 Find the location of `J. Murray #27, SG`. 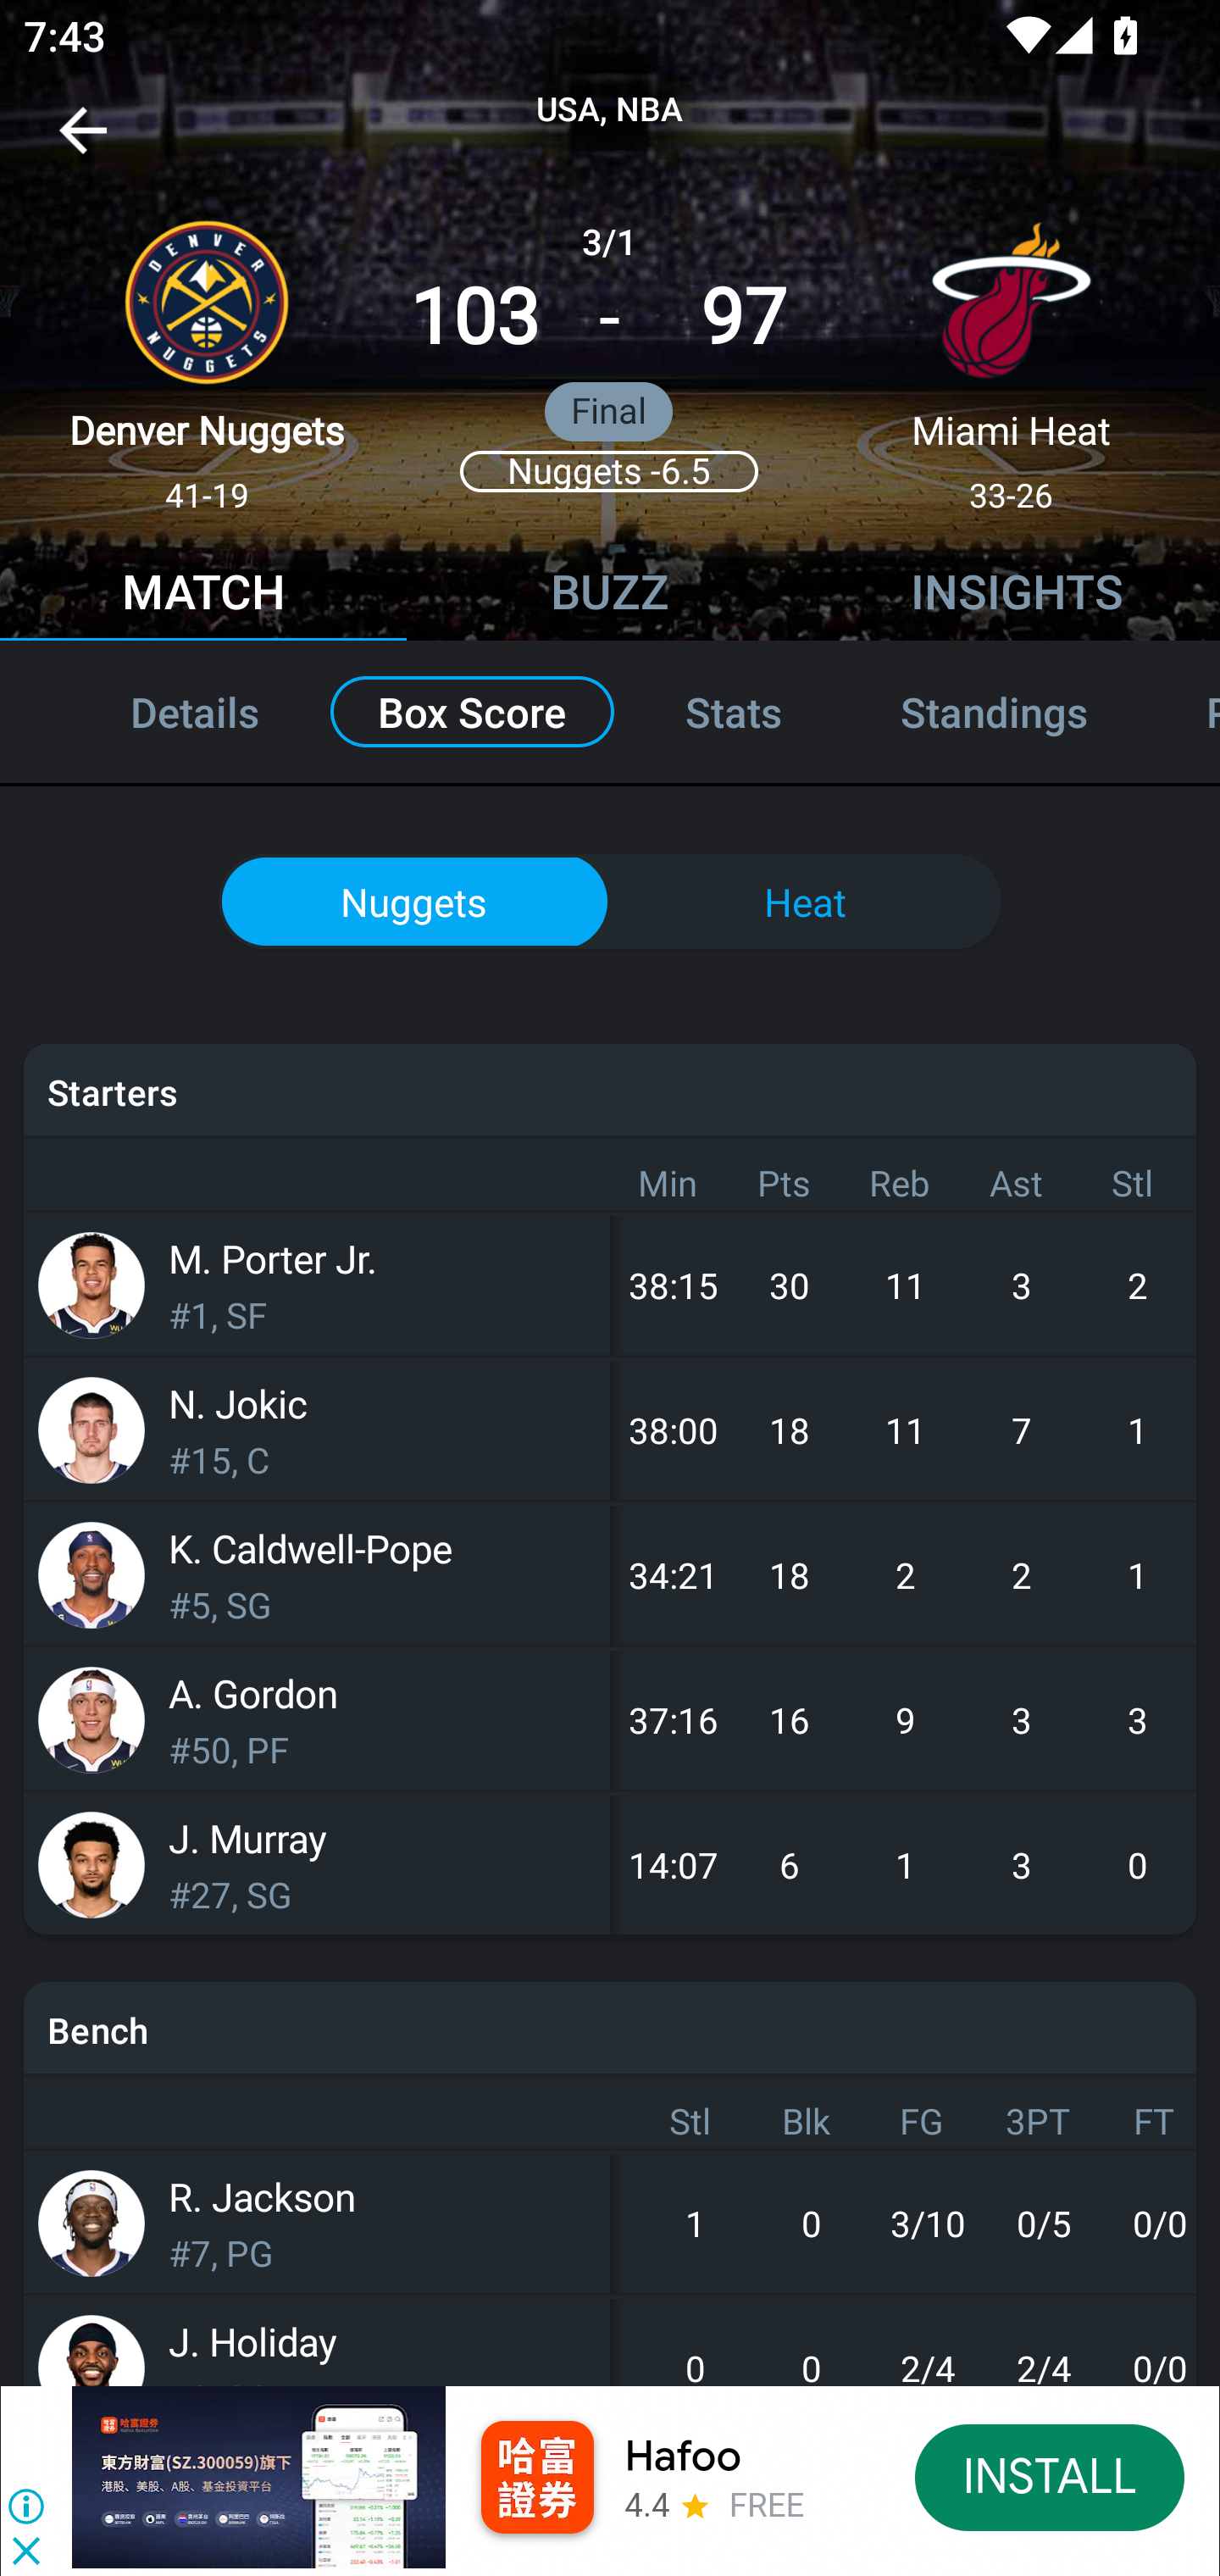

J. Murray #27, SG is located at coordinates (317, 1864).